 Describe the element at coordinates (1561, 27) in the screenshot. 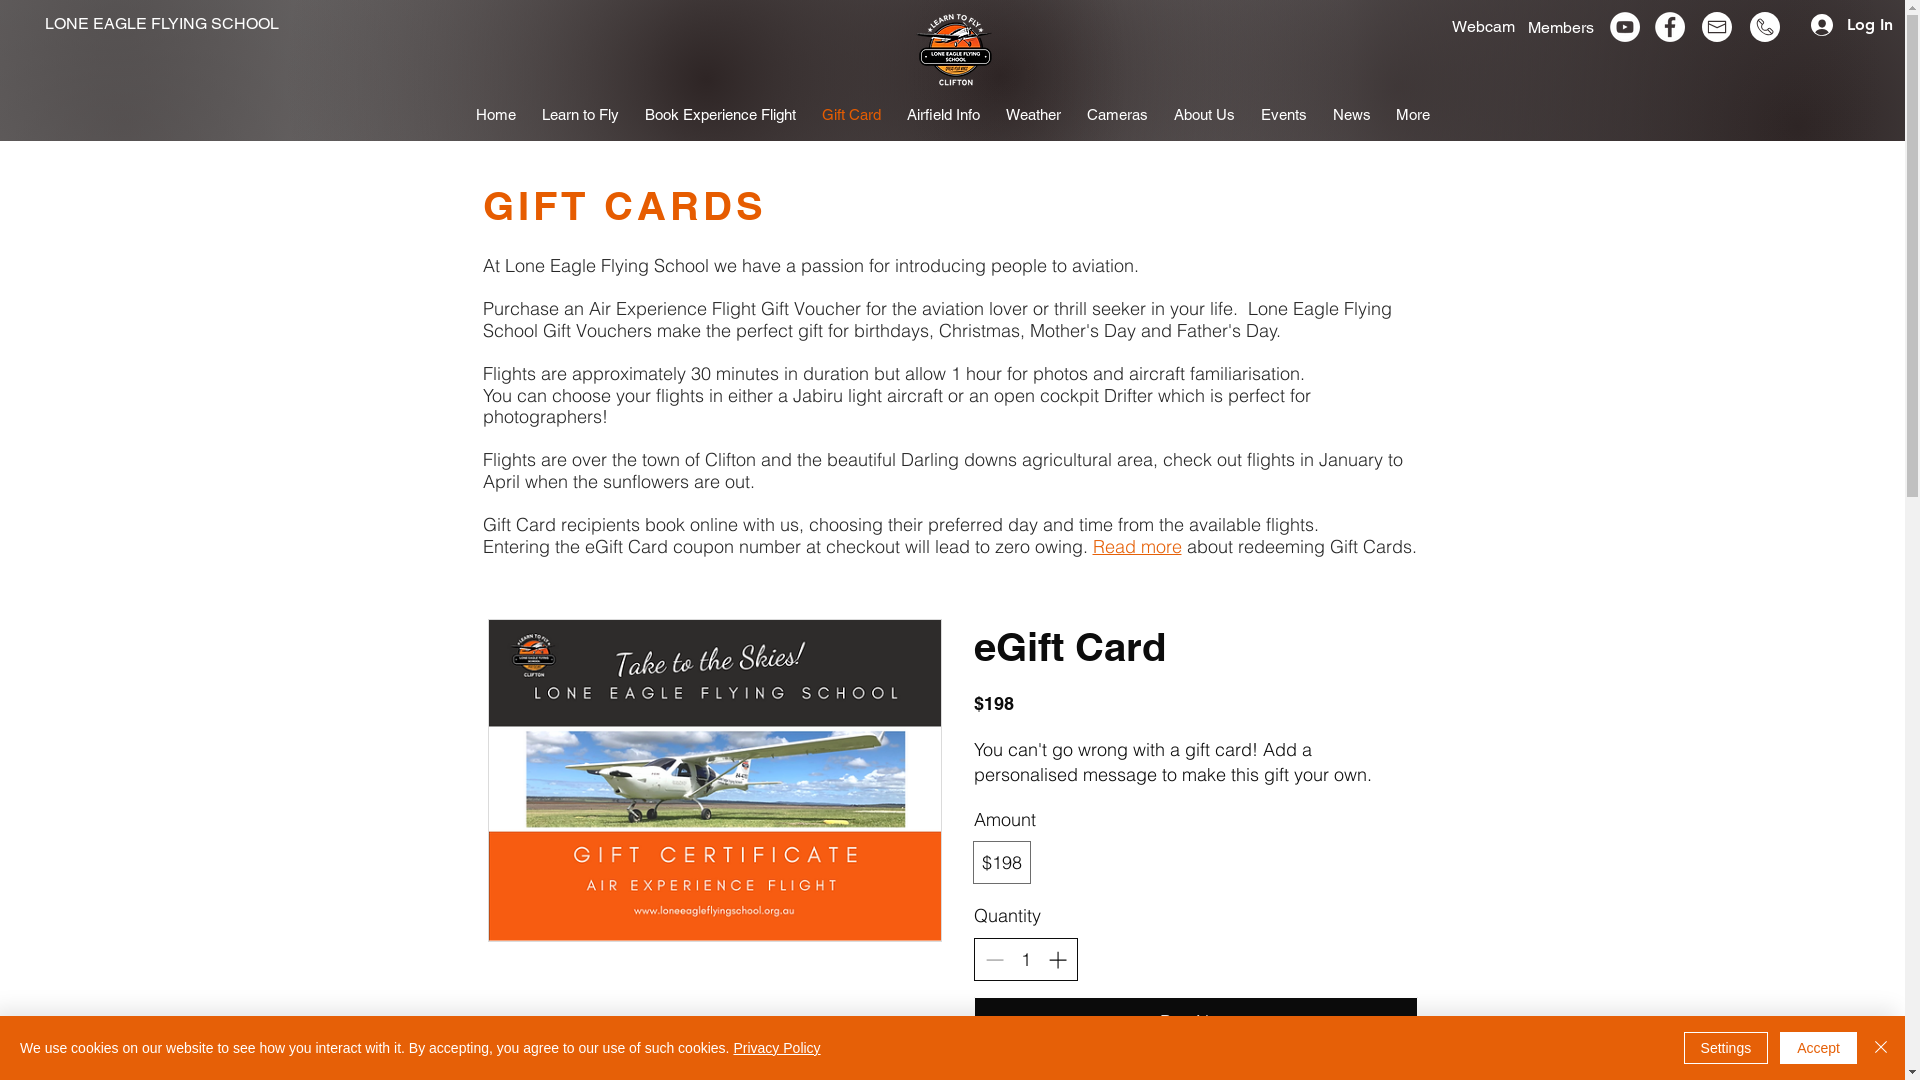

I see `Members` at that location.